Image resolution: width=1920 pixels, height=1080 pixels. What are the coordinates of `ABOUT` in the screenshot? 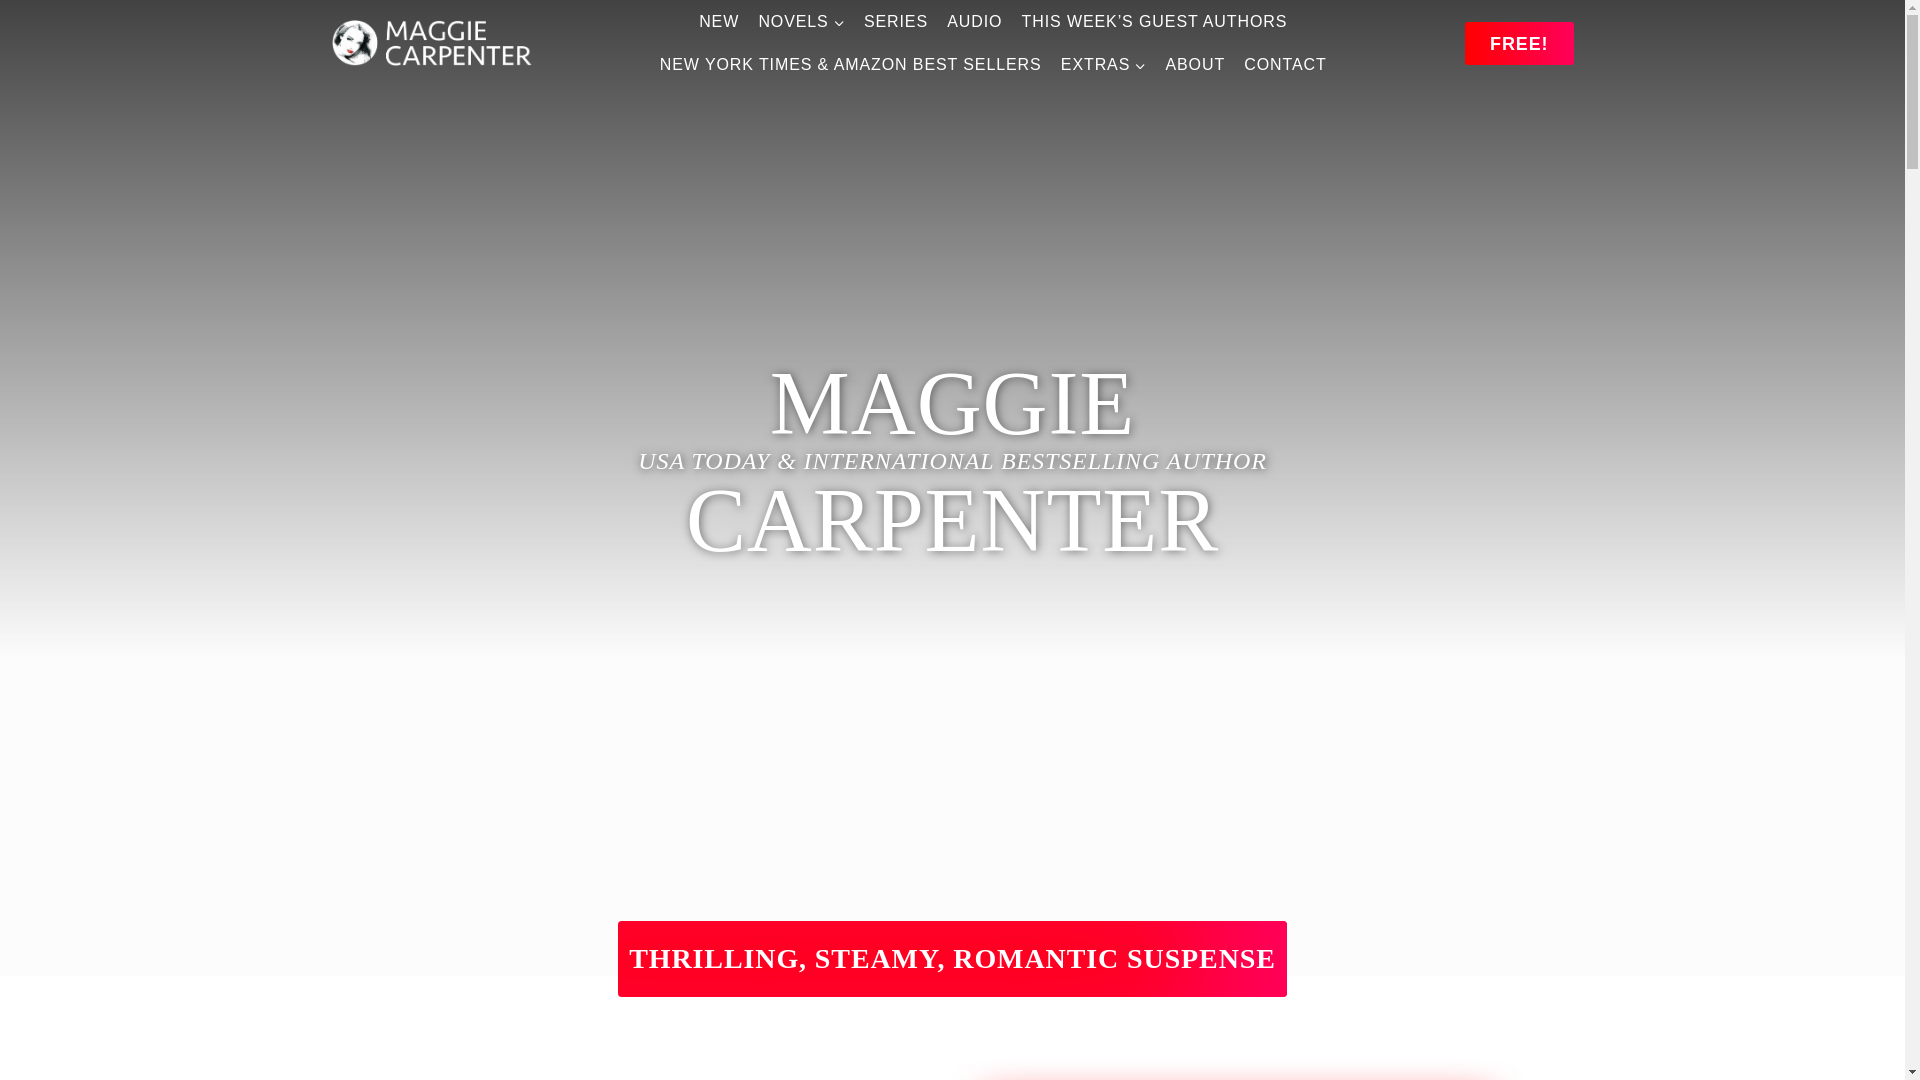 It's located at (1194, 64).